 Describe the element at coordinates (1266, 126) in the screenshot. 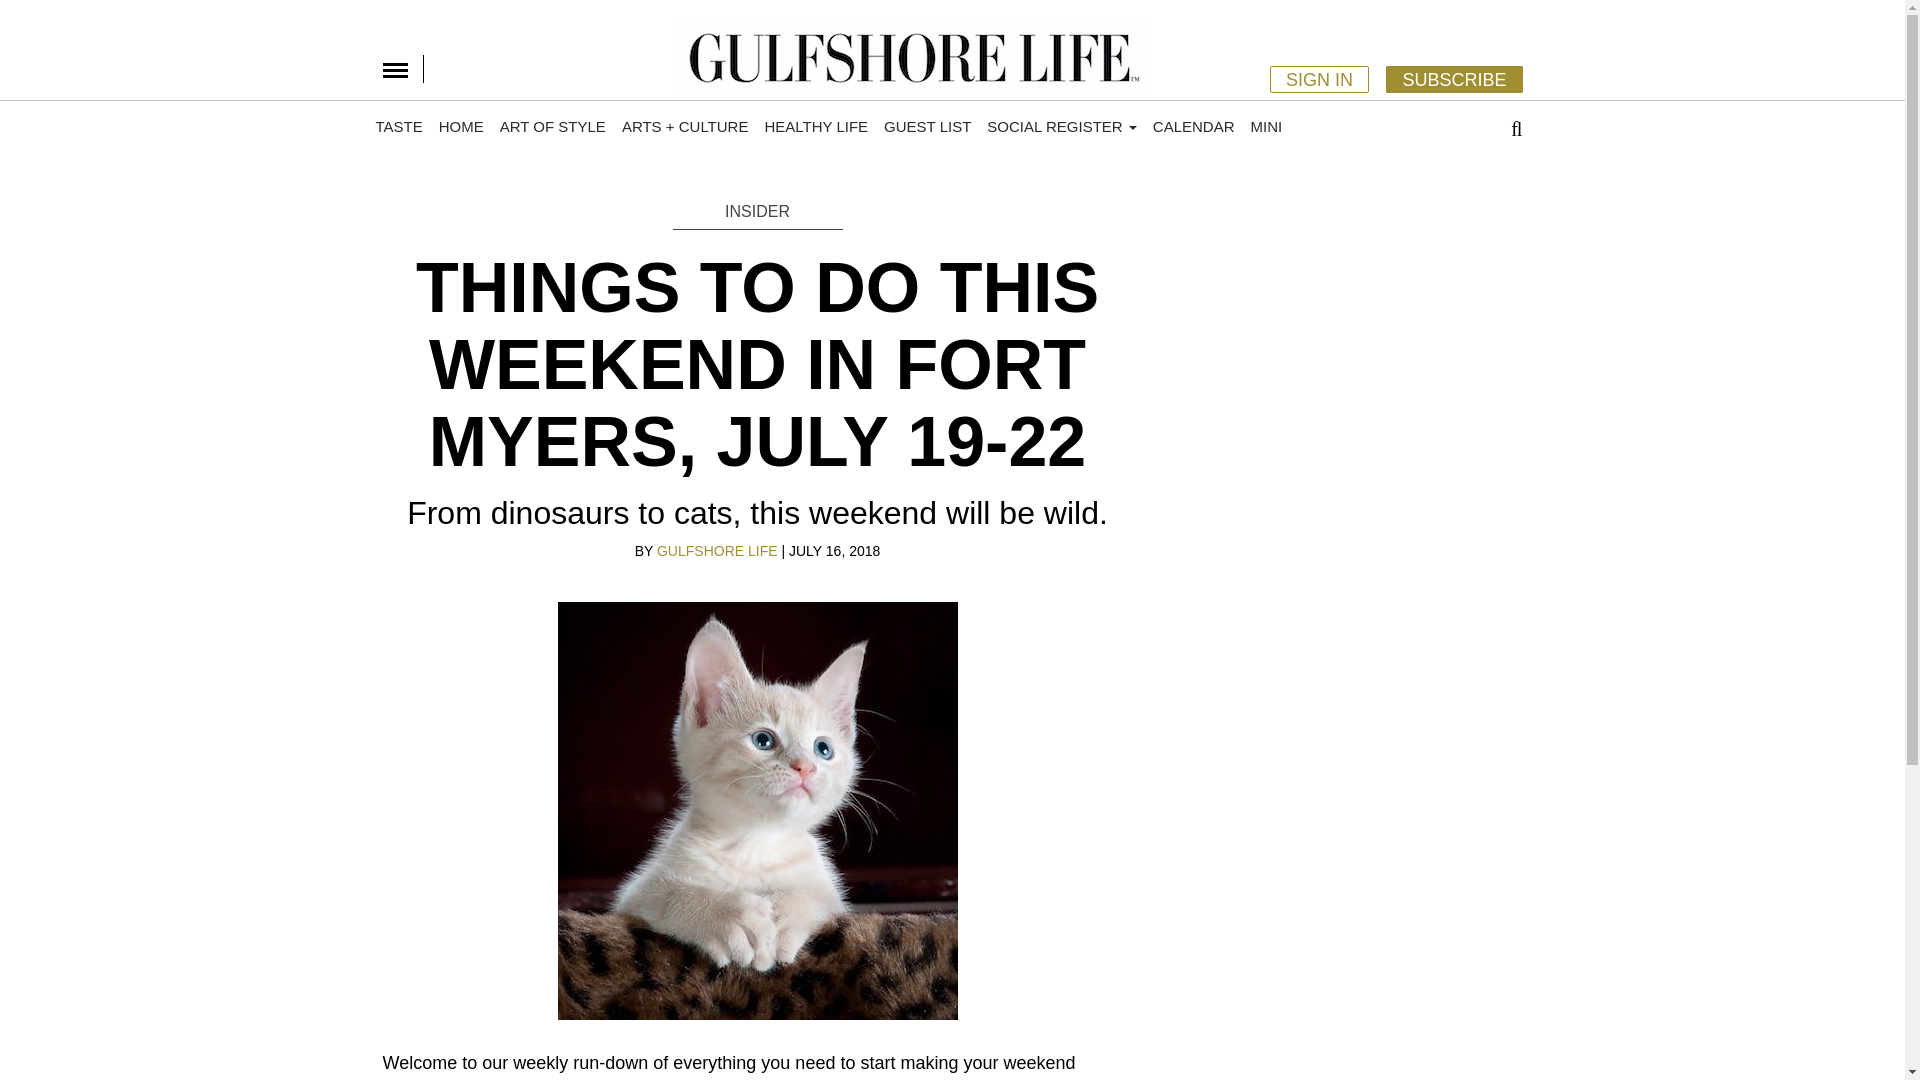

I see `MINI` at that location.